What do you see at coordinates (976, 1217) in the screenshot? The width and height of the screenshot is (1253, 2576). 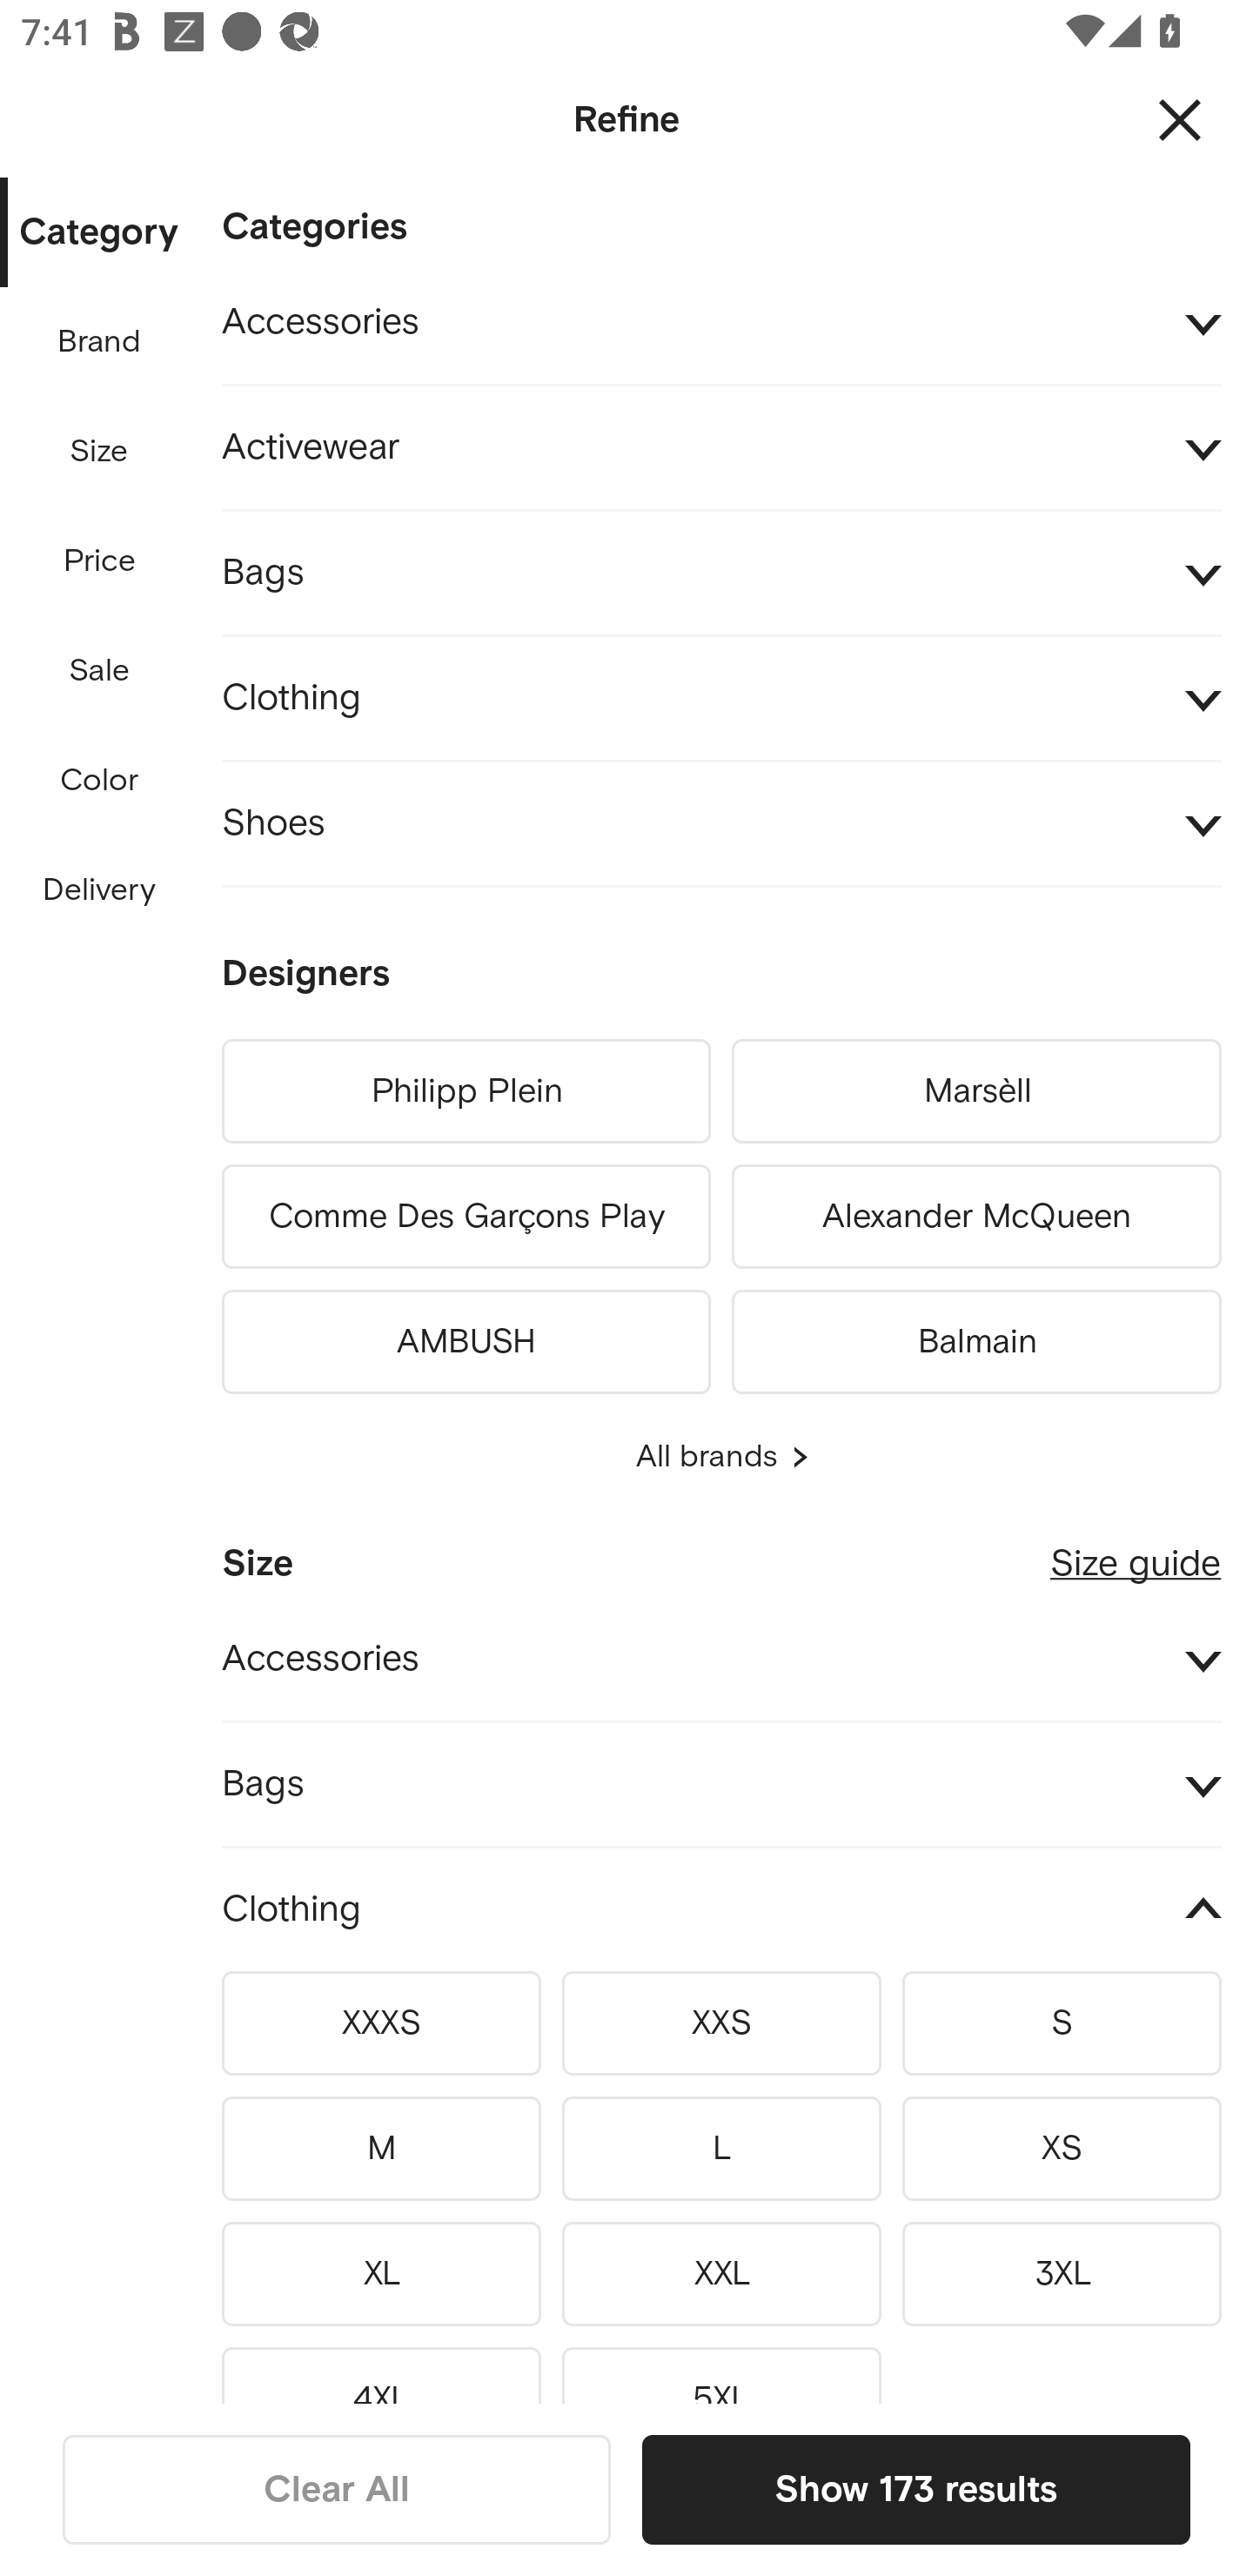 I see `Alexander McQueen` at bounding box center [976, 1217].